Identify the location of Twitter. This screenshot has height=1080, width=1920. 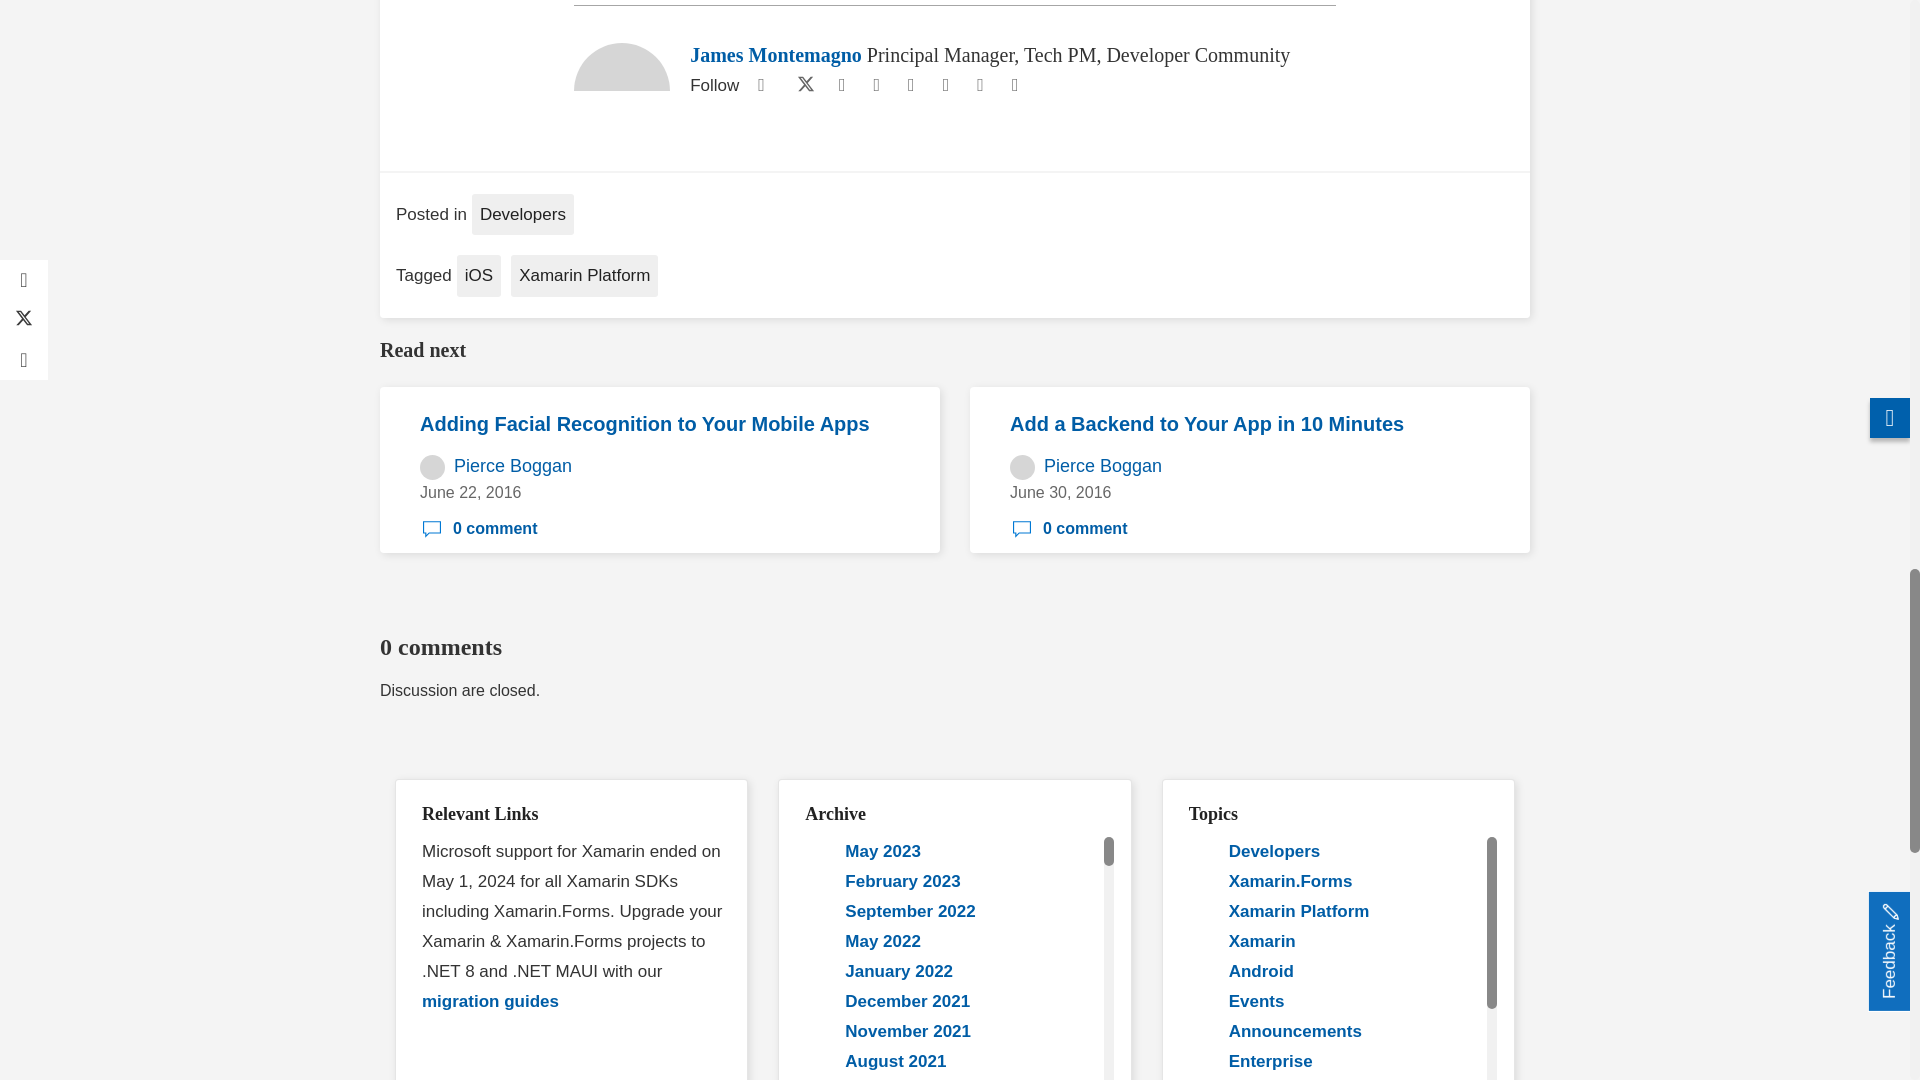
(801, 86).